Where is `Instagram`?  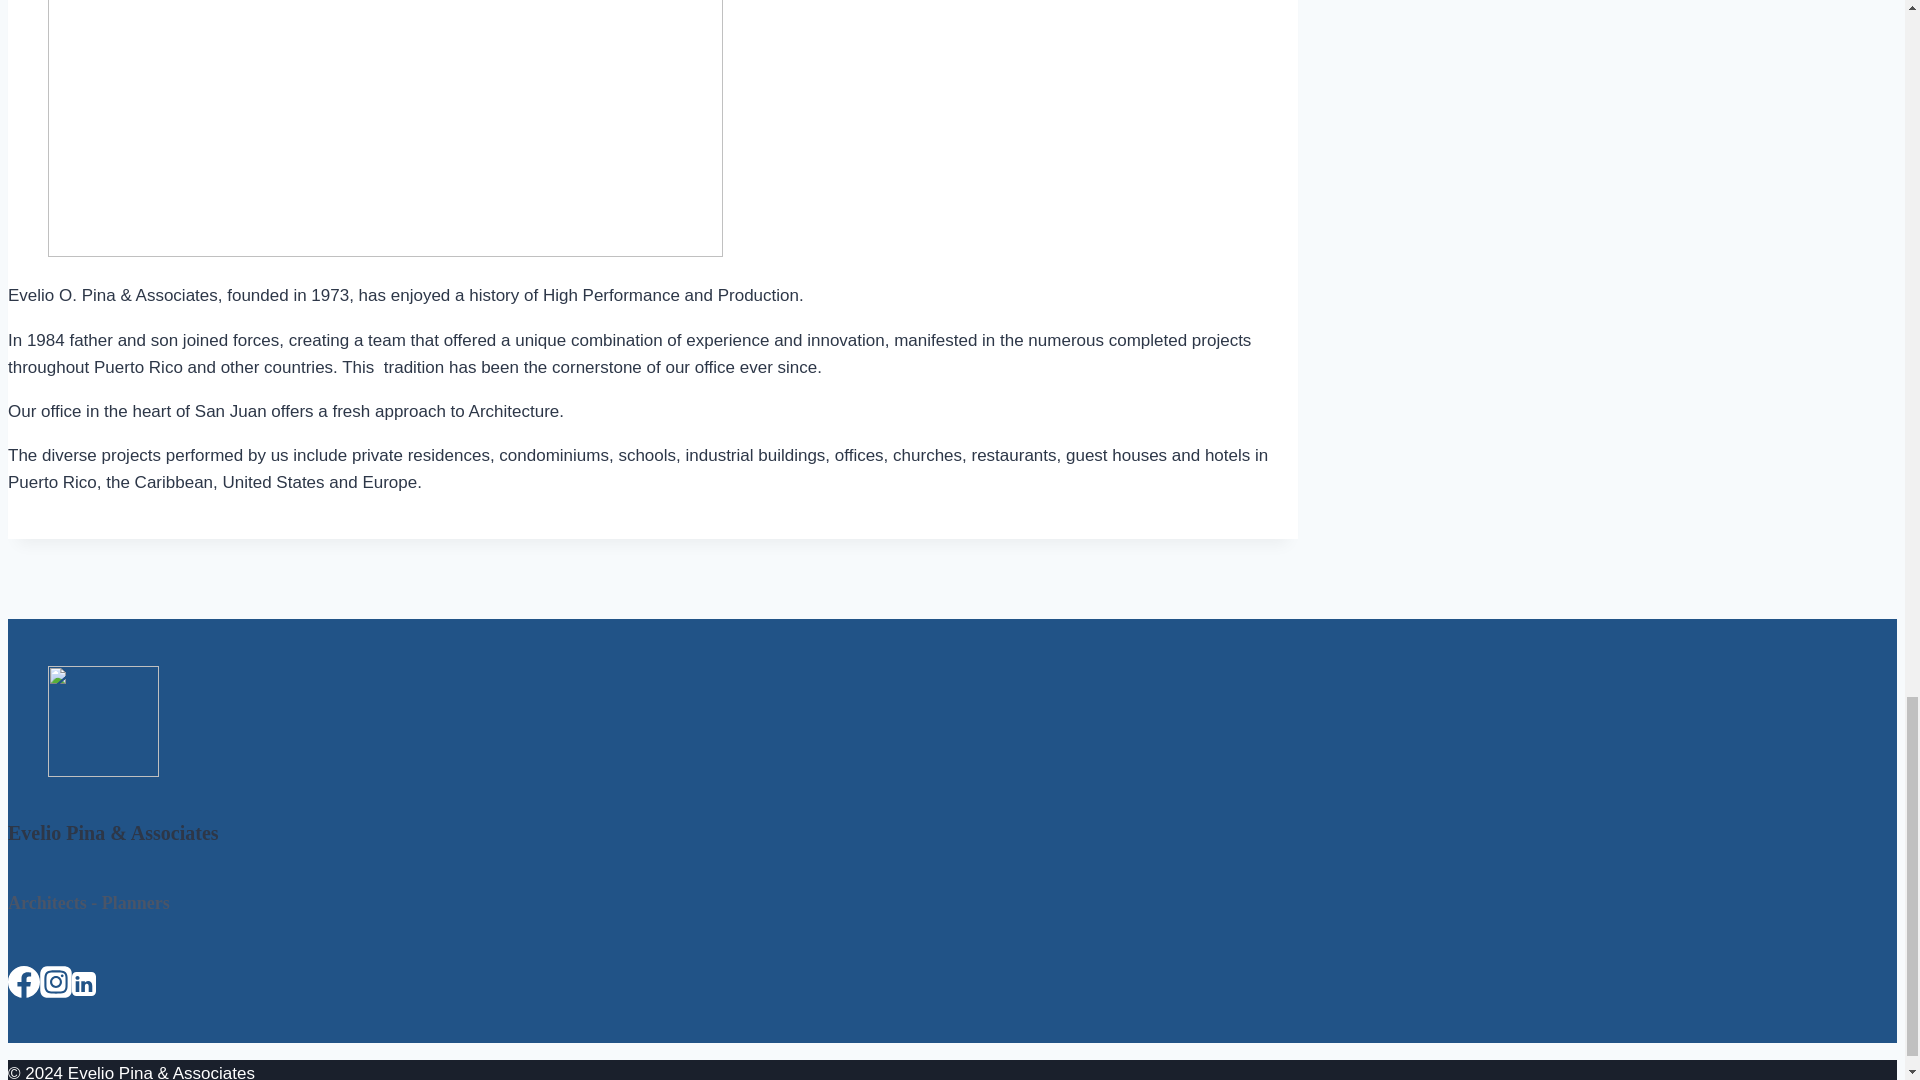
Instagram is located at coordinates (56, 986).